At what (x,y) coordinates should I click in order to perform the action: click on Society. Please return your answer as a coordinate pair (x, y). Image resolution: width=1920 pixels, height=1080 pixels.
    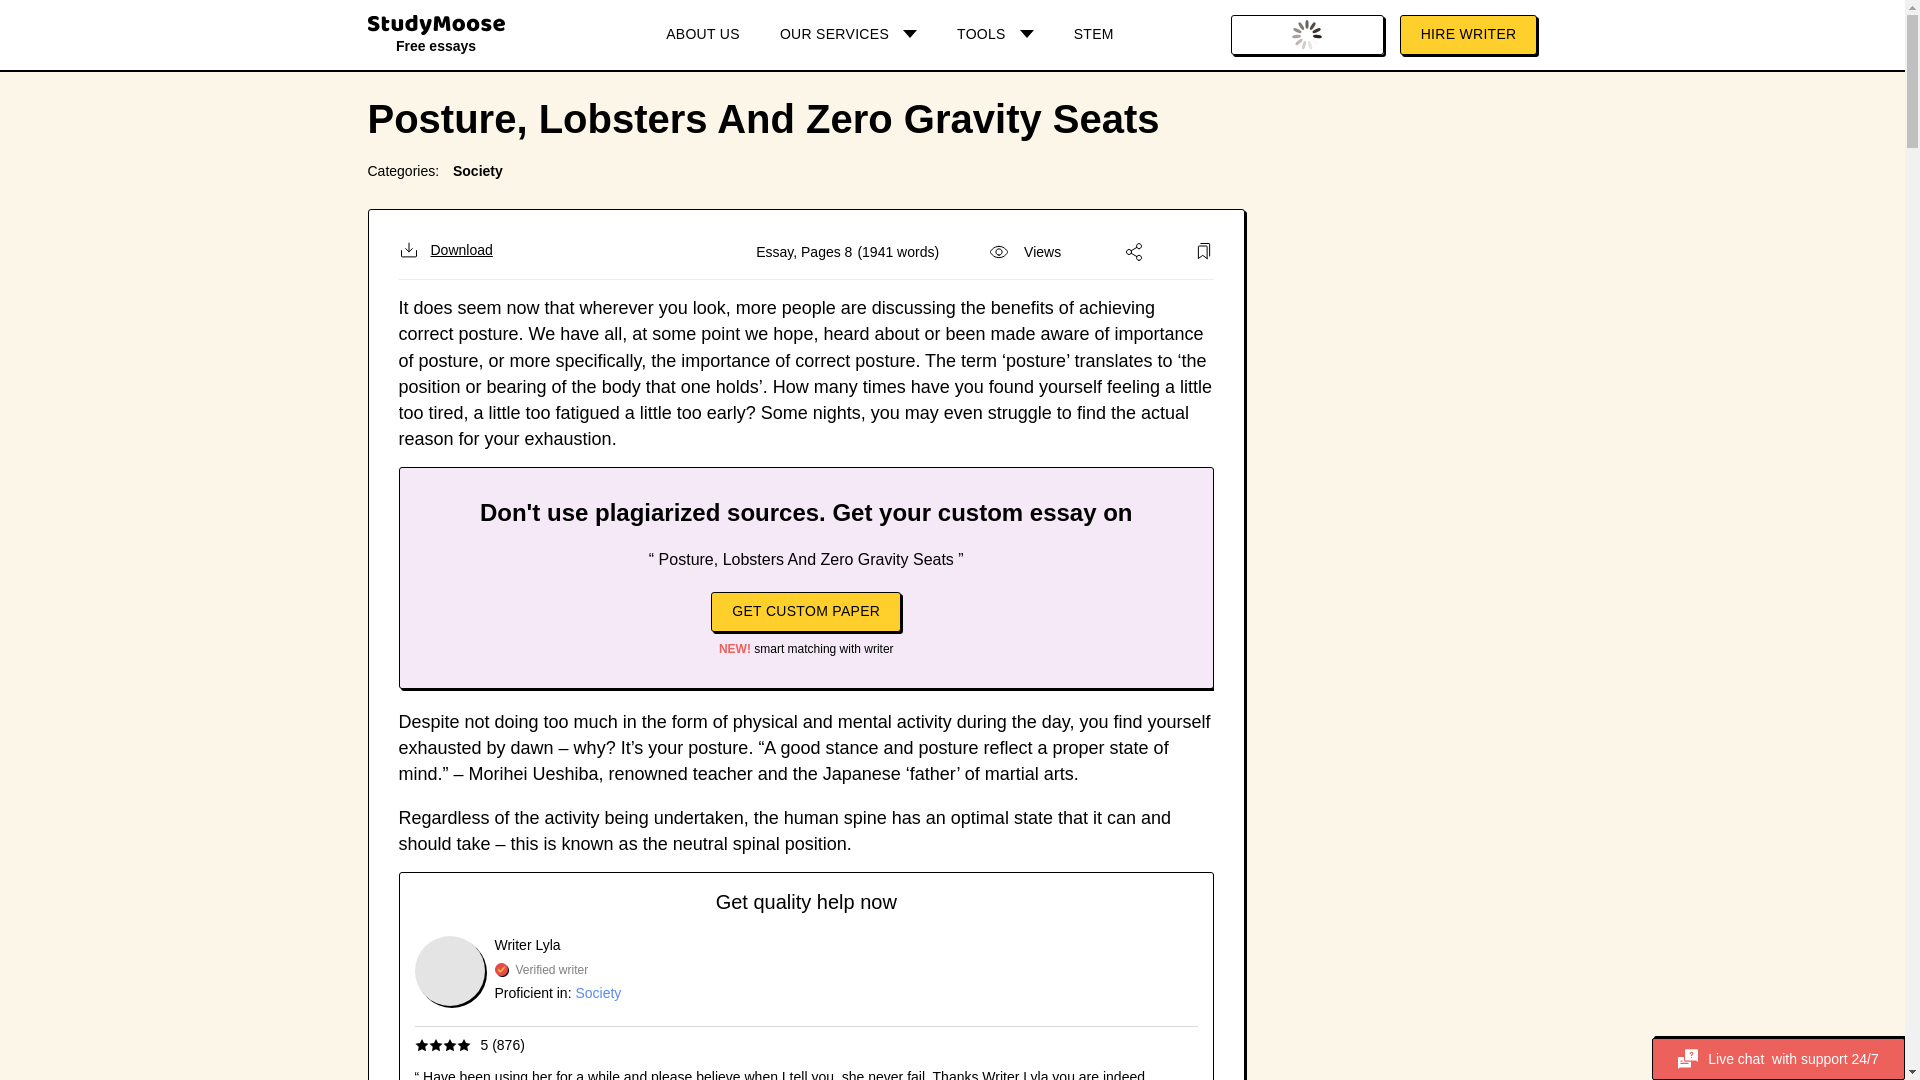
    Looking at the image, I should click on (597, 992).